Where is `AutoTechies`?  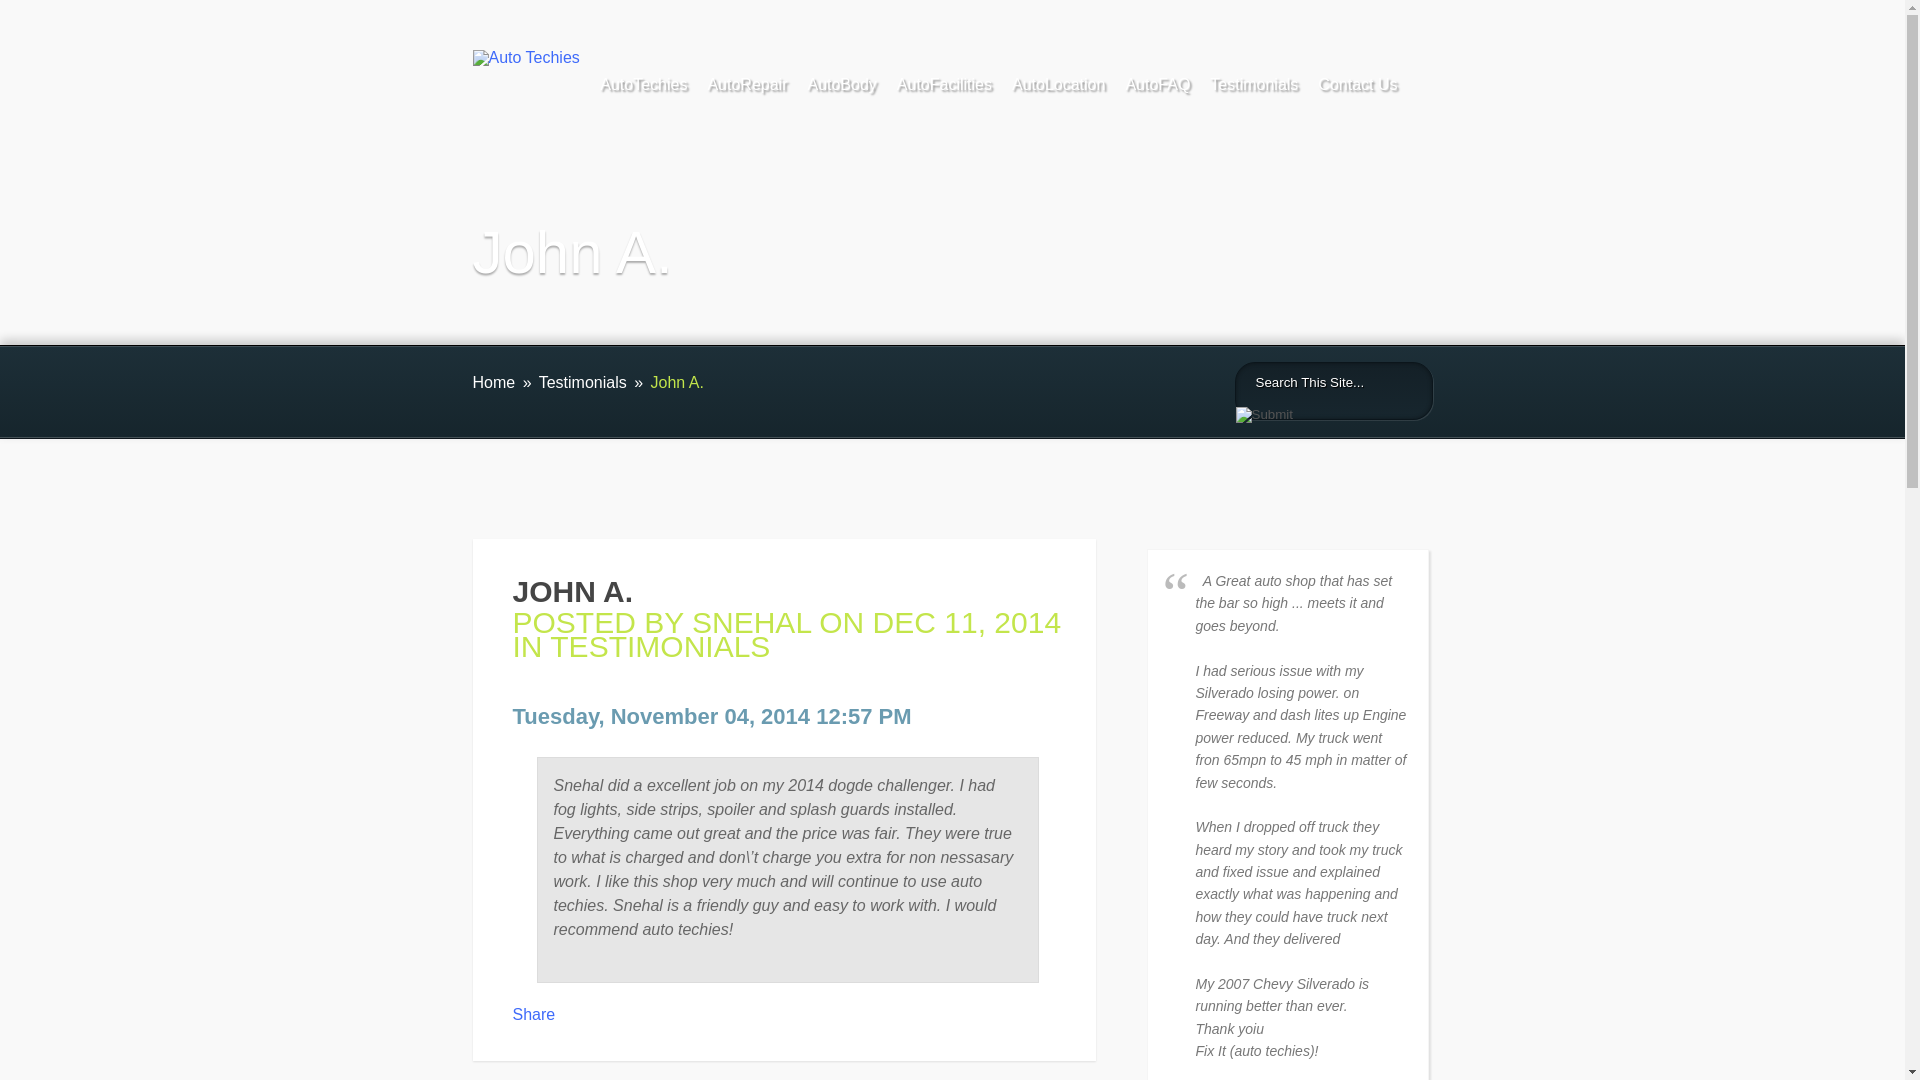
AutoTechies is located at coordinates (643, 88).